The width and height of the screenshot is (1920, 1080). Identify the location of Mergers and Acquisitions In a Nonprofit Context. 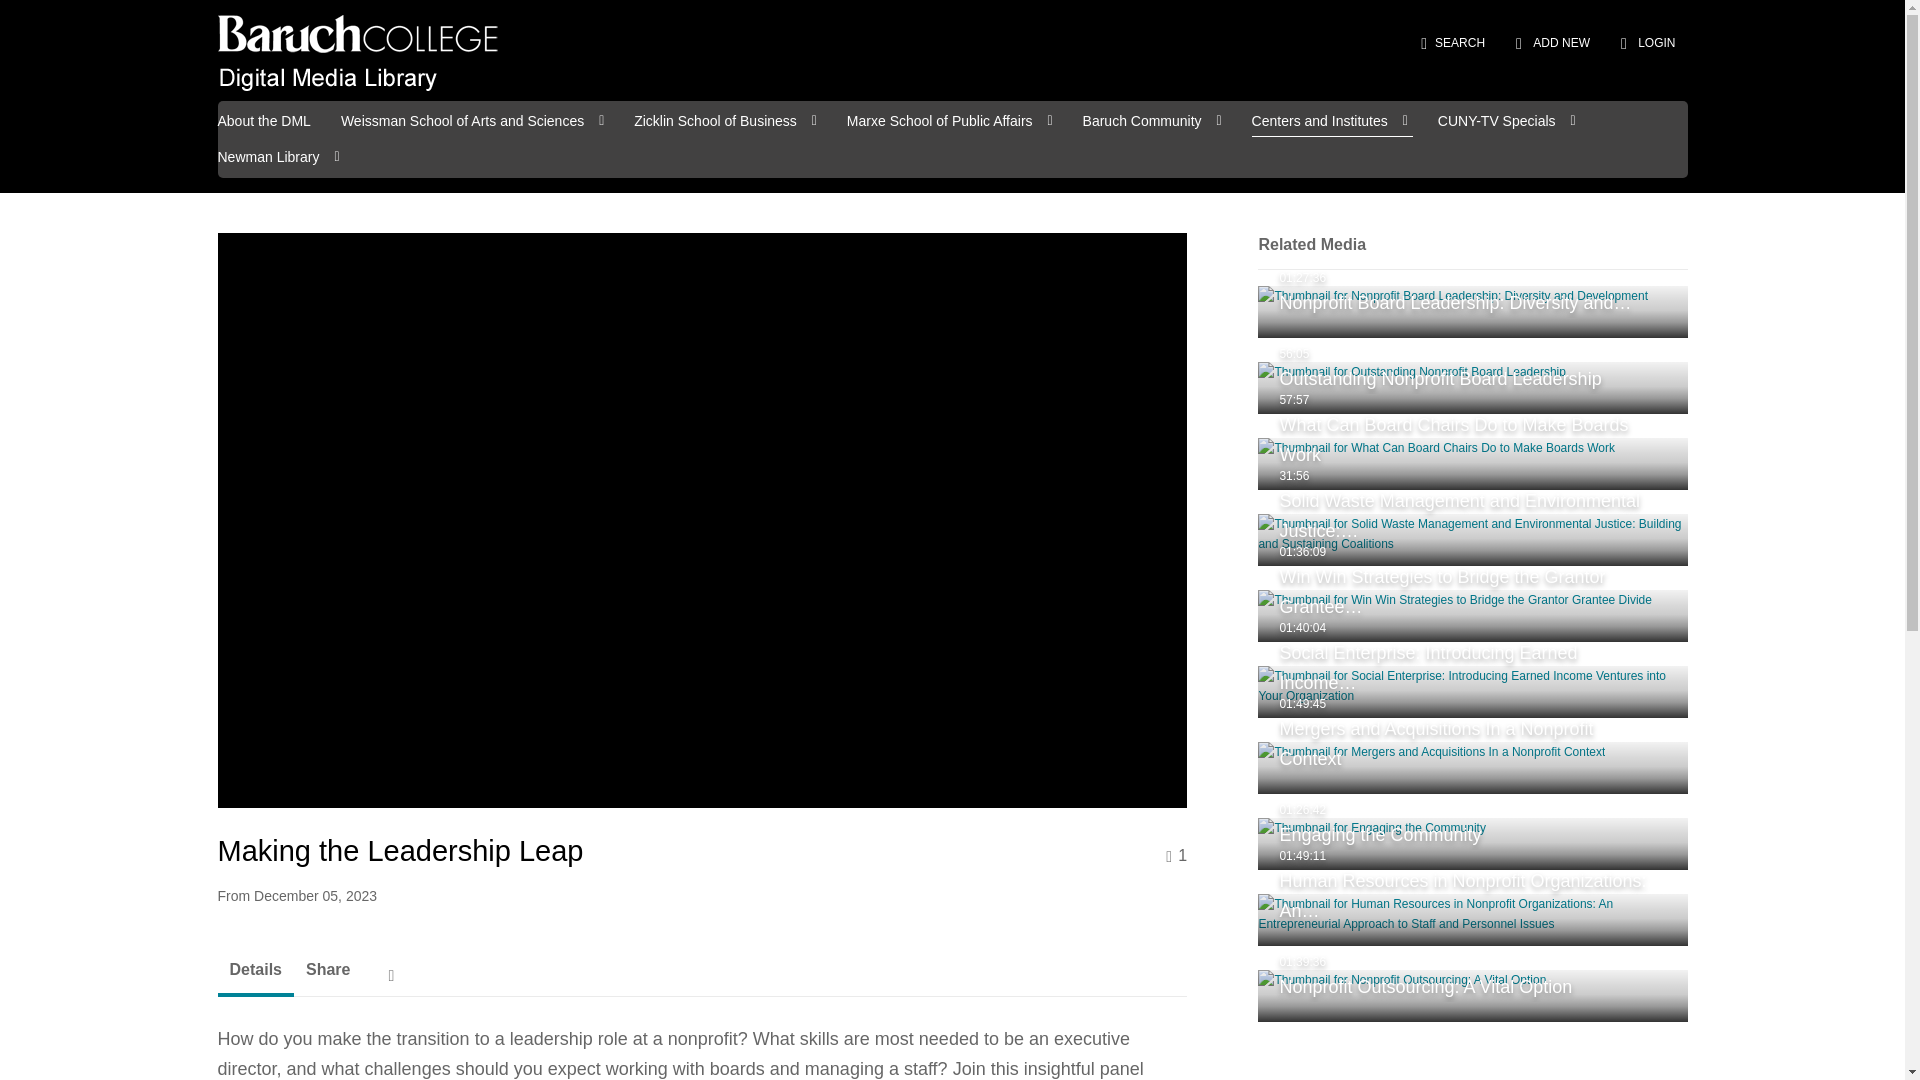
(1472, 767).